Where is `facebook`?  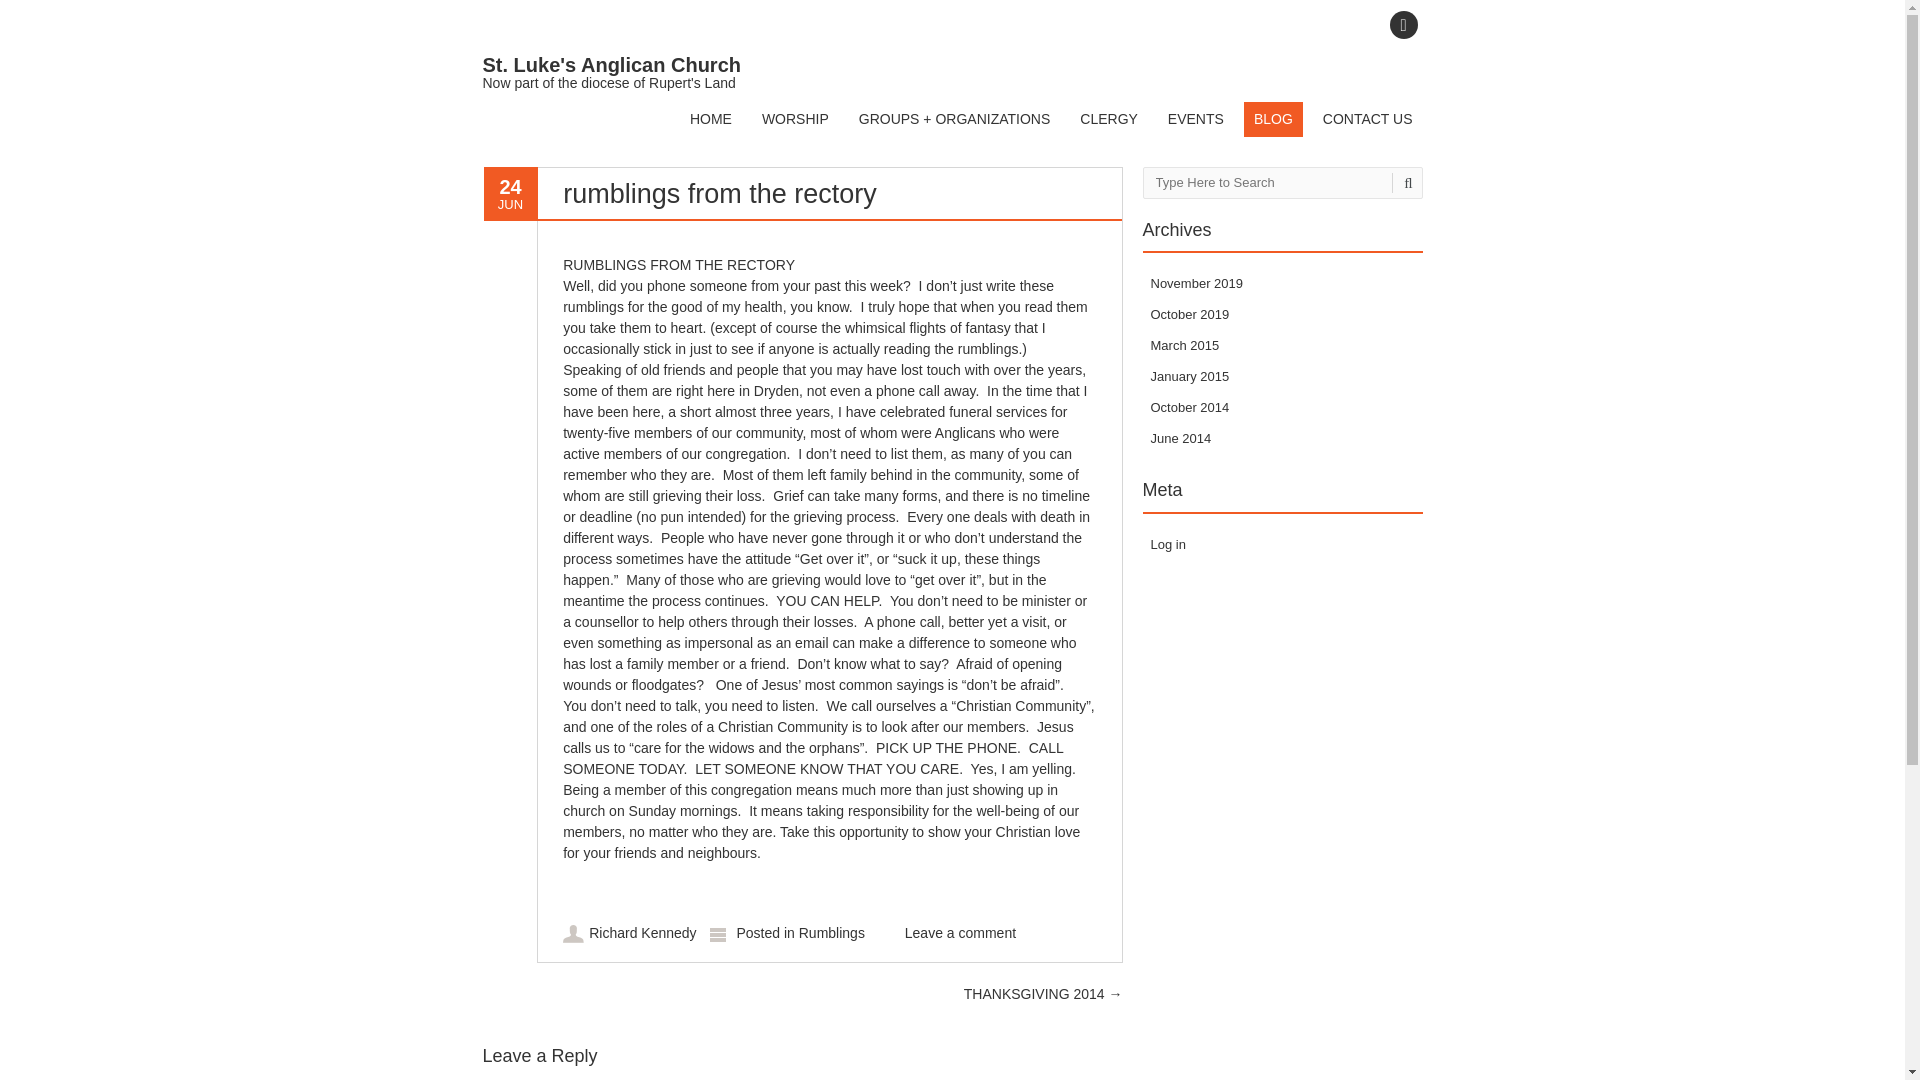
facebook is located at coordinates (1403, 24).